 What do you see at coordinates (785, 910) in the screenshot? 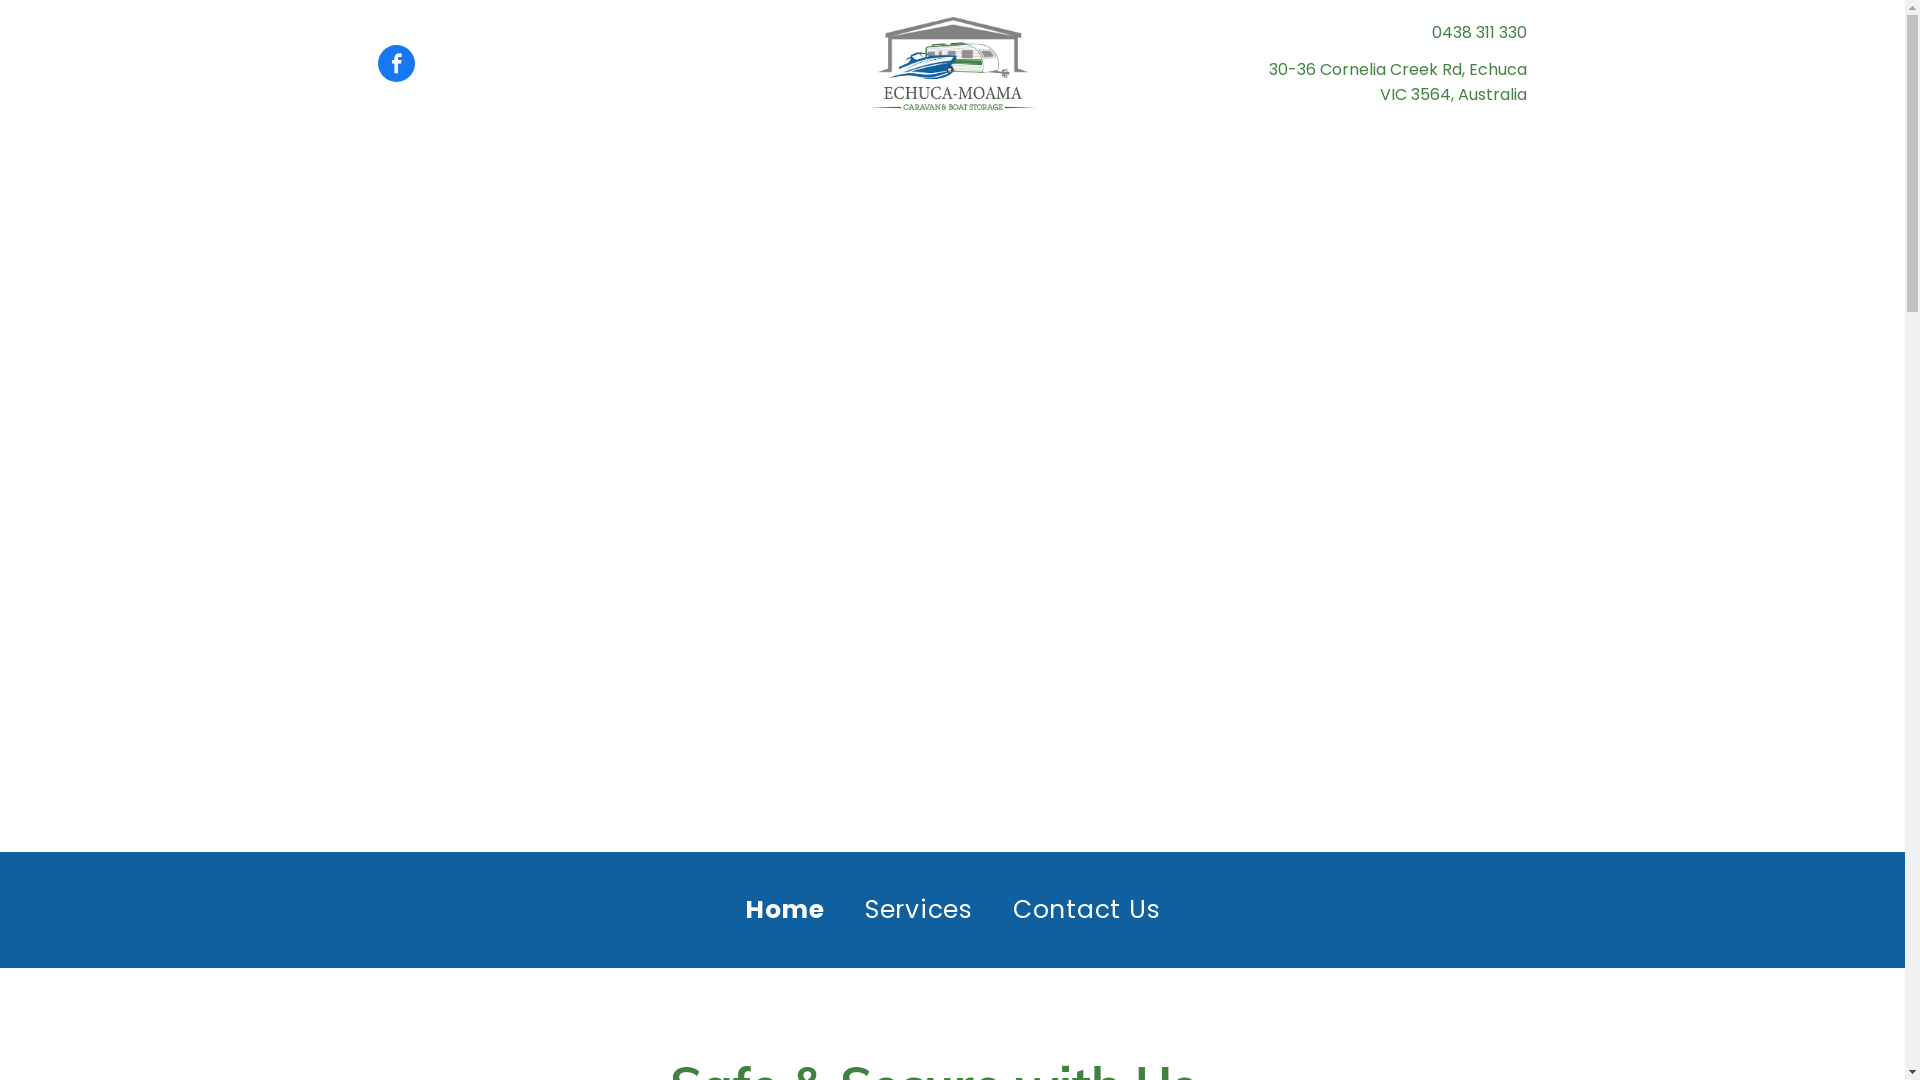
I see `Home` at bounding box center [785, 910].